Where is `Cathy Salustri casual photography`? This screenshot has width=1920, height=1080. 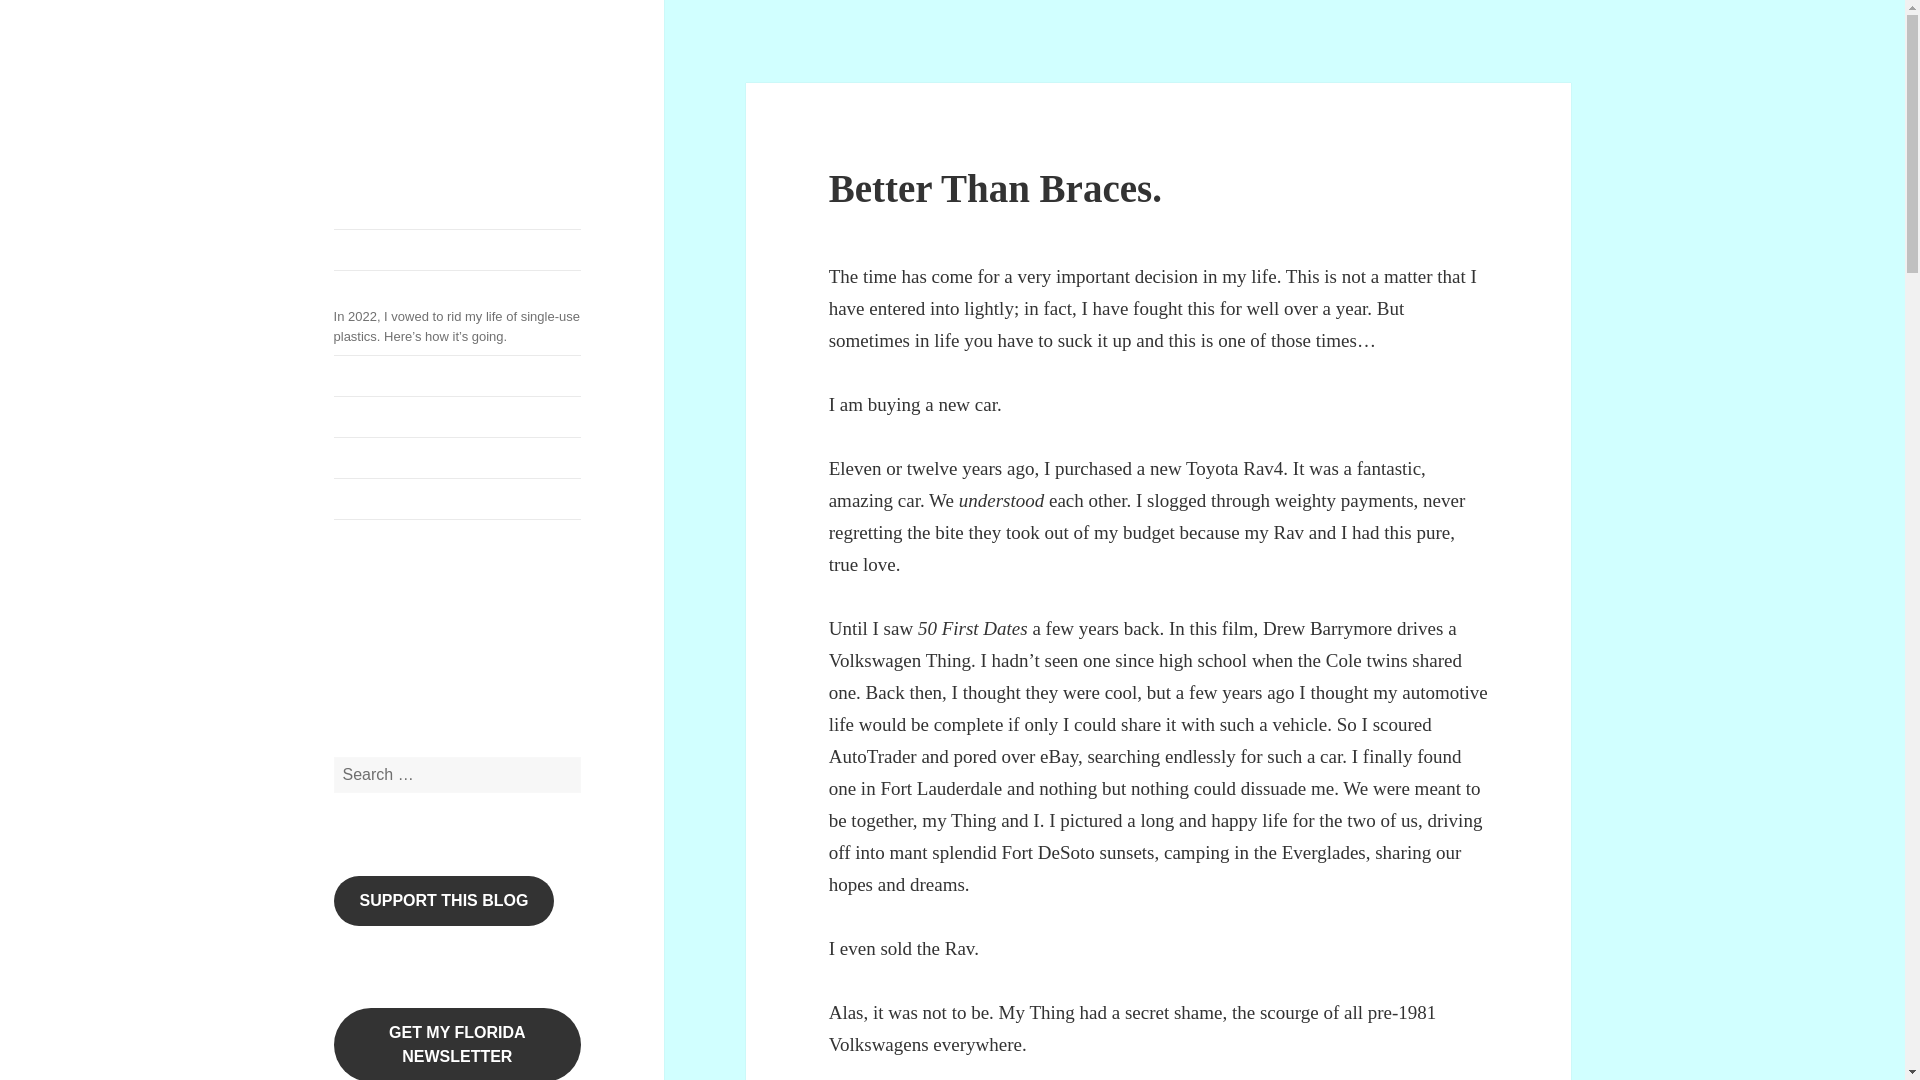 Cathy Salustri casual photography is located at coordinates (505, 626).